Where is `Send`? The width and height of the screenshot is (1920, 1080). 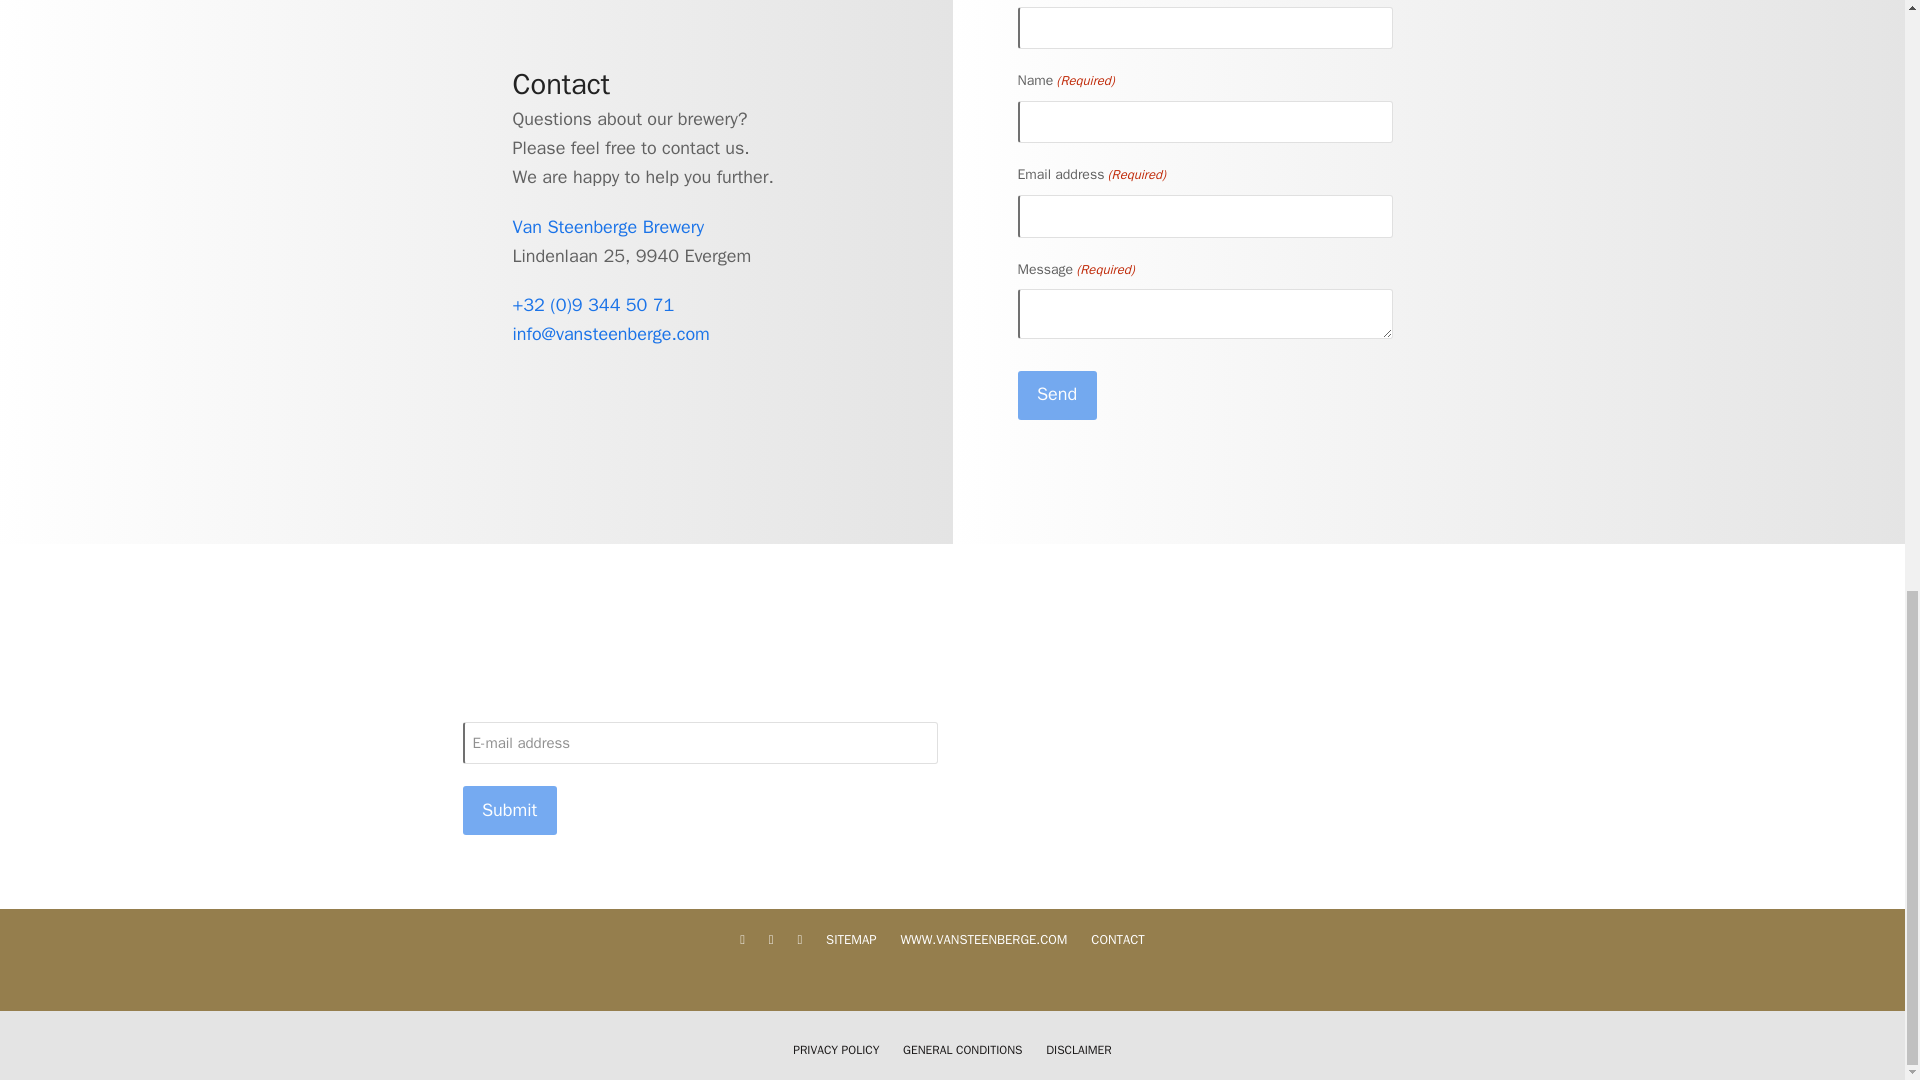 Send is located at coordinates (1056, 396).